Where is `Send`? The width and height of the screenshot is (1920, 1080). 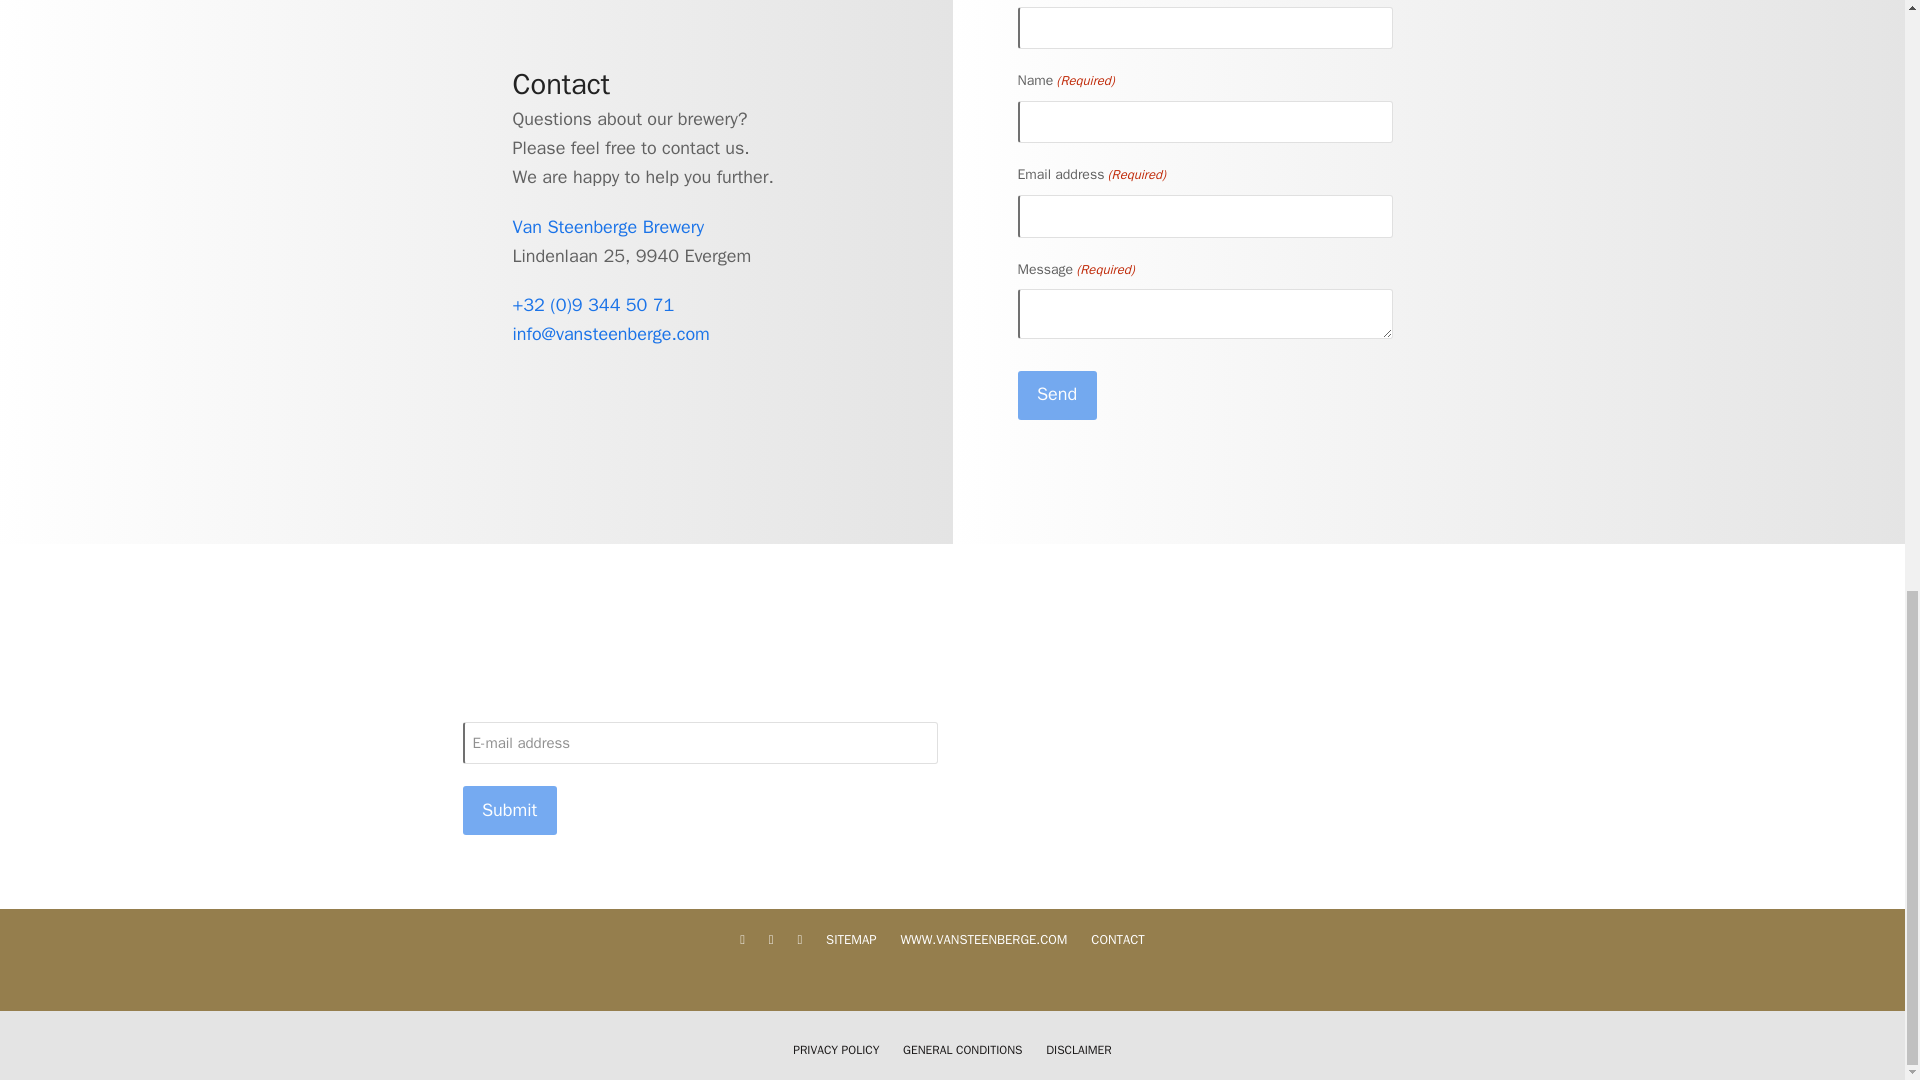 Send is located at coordinates (1056, 396).